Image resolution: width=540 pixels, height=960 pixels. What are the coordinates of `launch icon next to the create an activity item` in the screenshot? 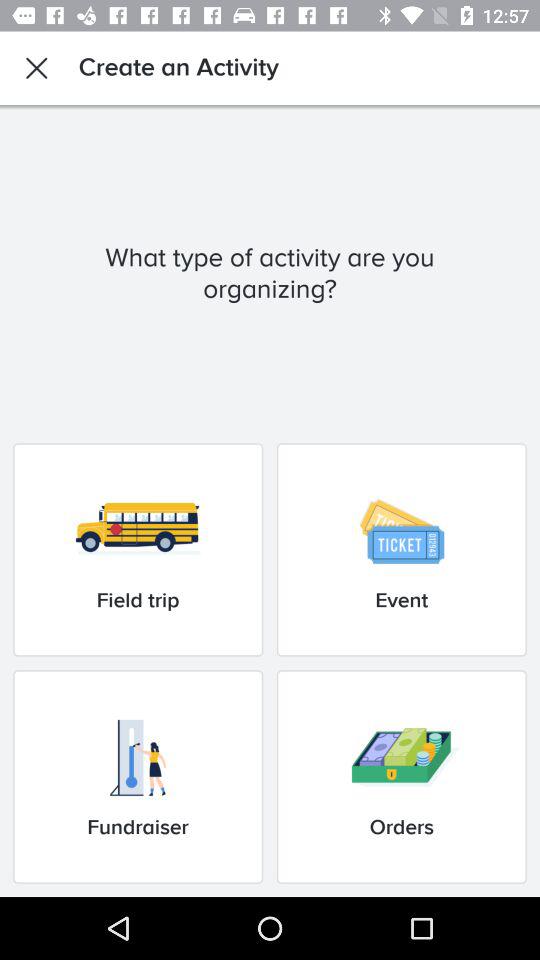 It's located at (36, 68).